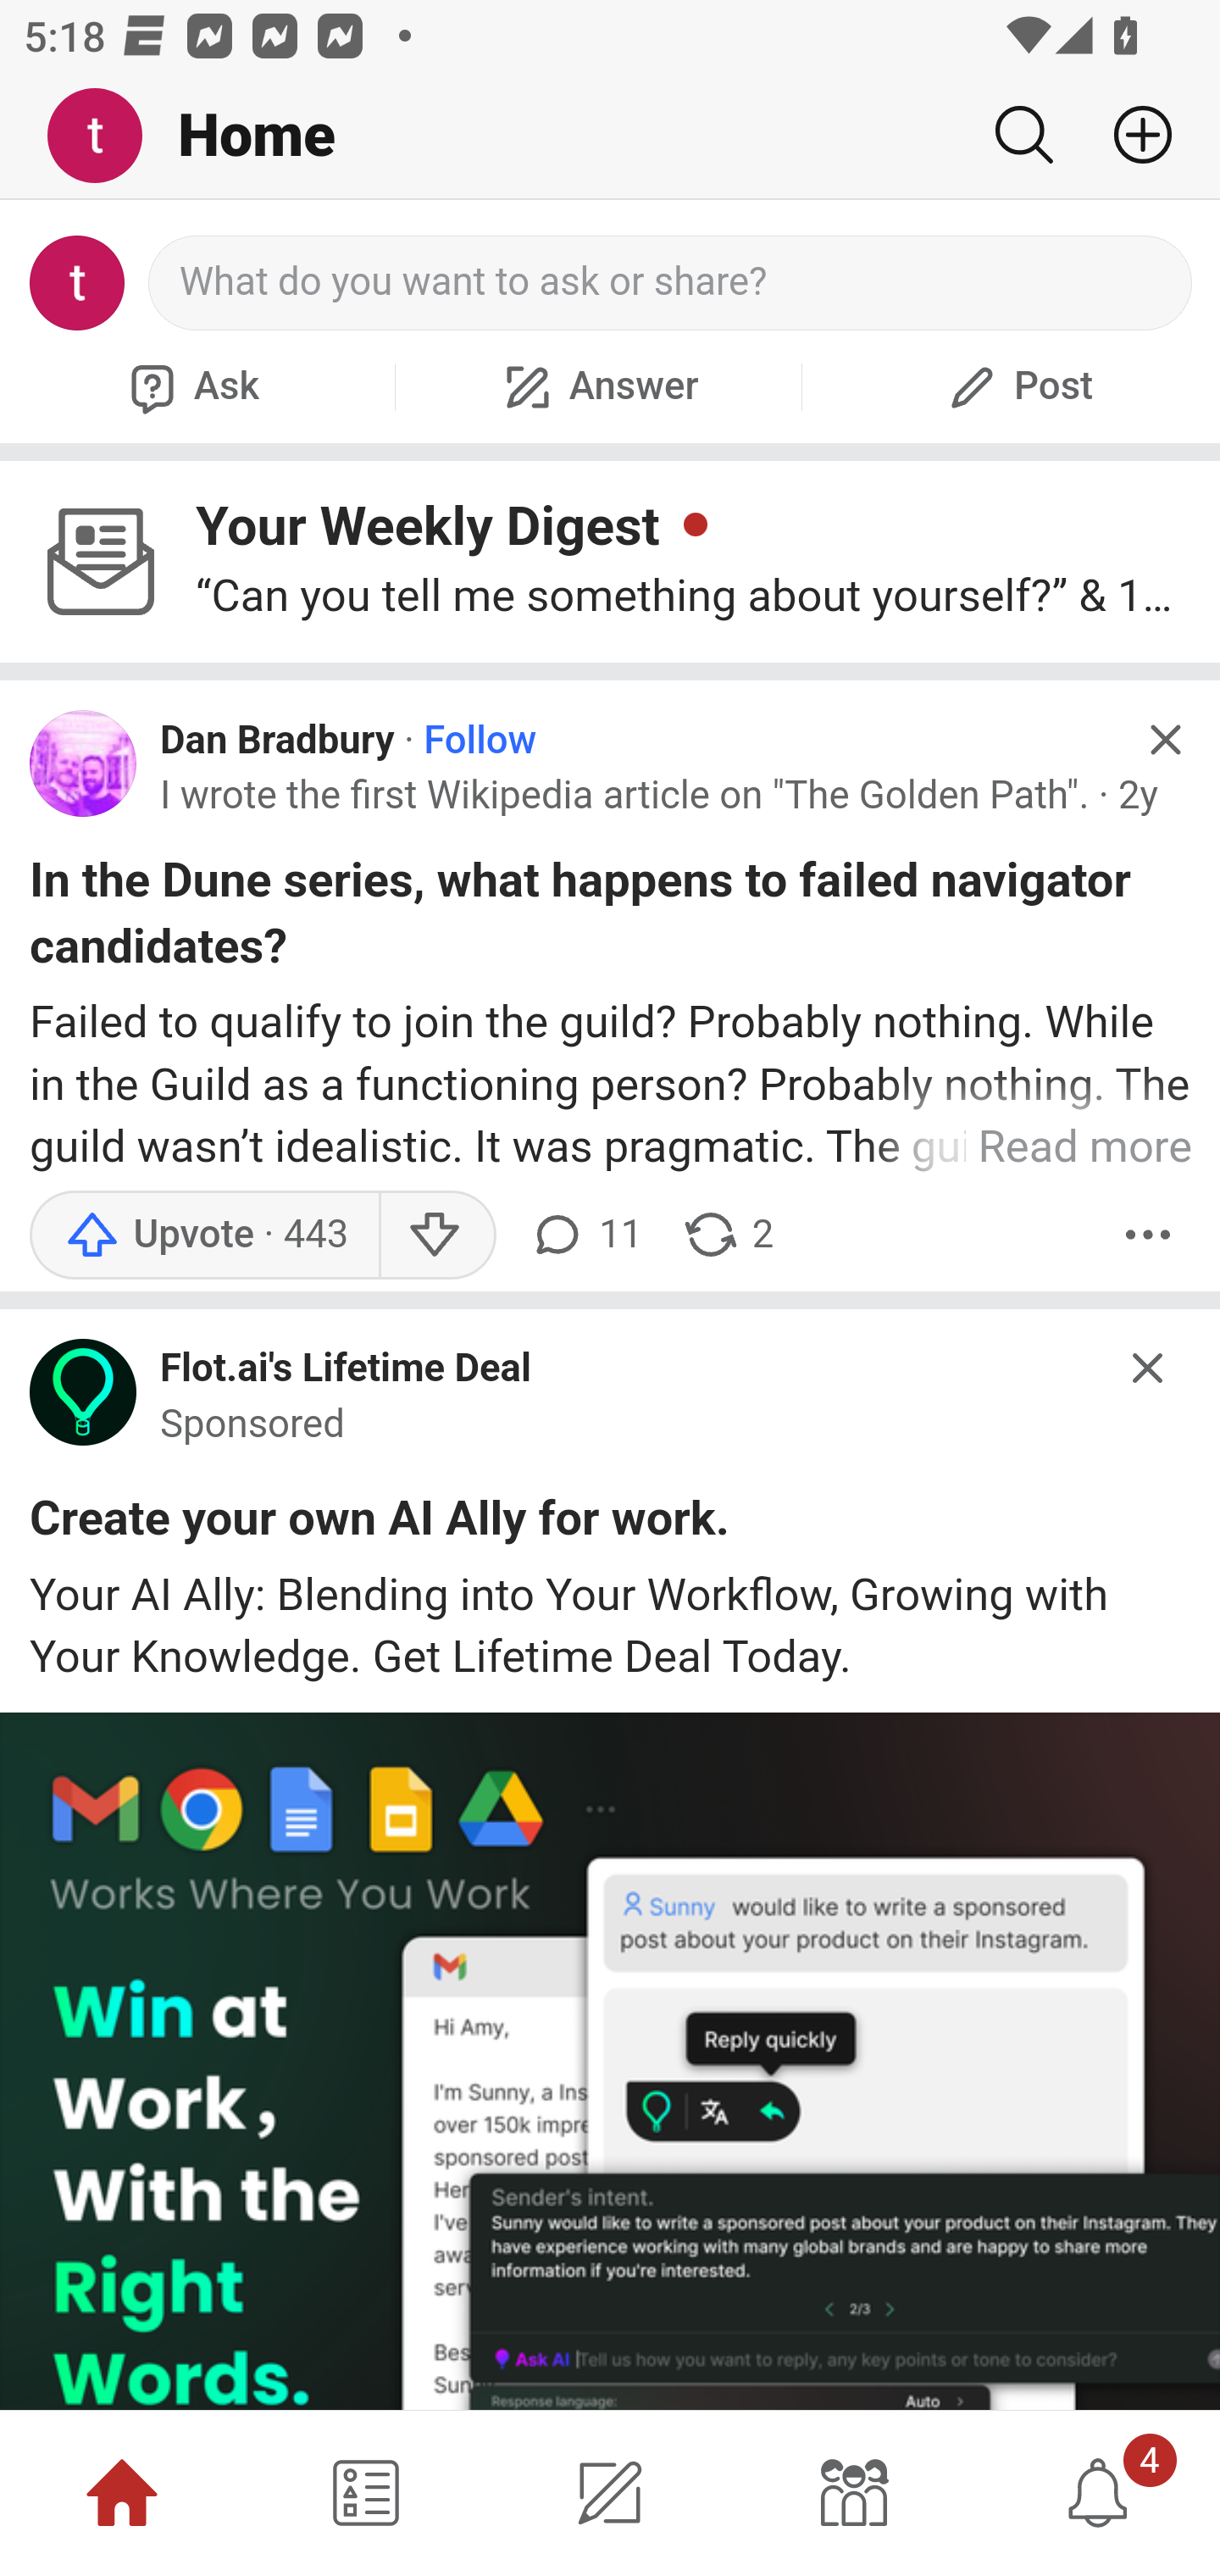 The height and width of the screenshot is (2576, 1220). Describe the element at coordinates (610, 136) in the screenshot. I see `Me Home Search Add` at that location.